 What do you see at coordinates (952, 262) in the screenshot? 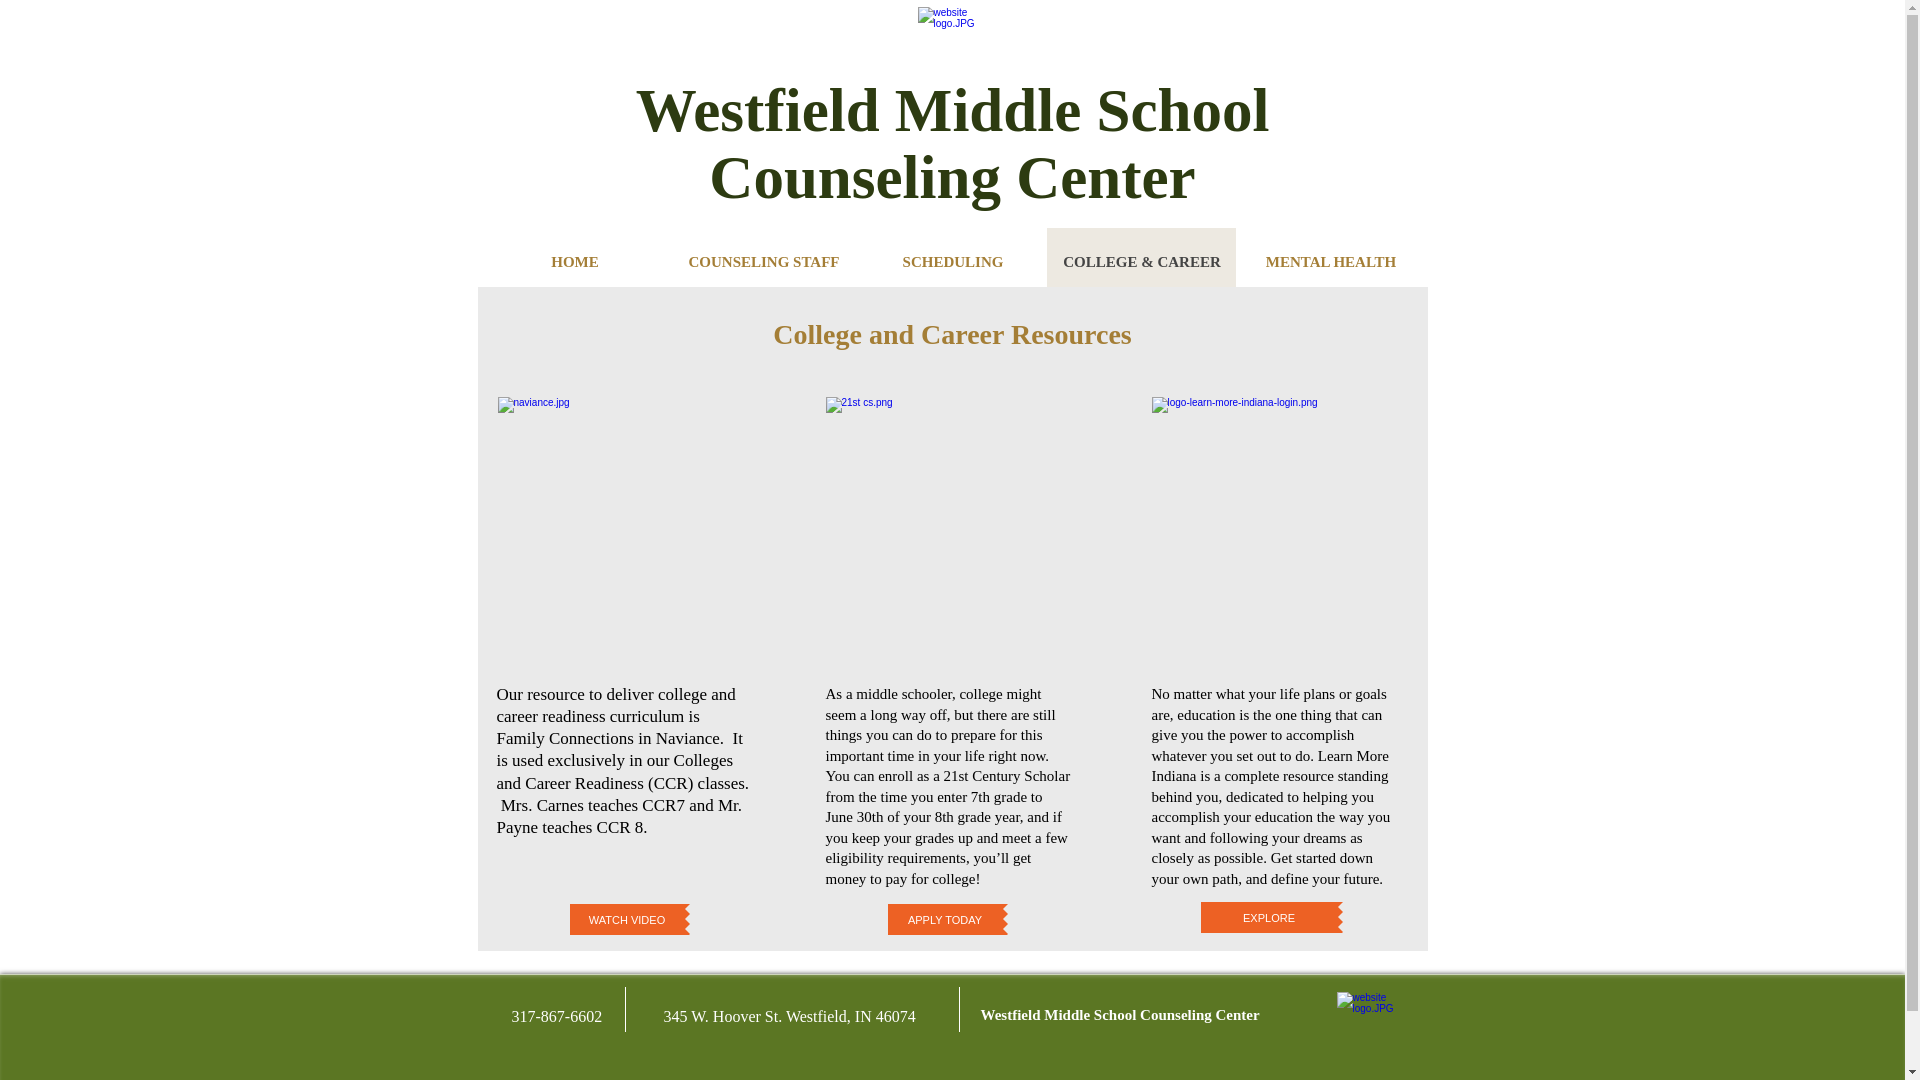
I see `Westfield Middle School ` at bounding box center [952, 262].